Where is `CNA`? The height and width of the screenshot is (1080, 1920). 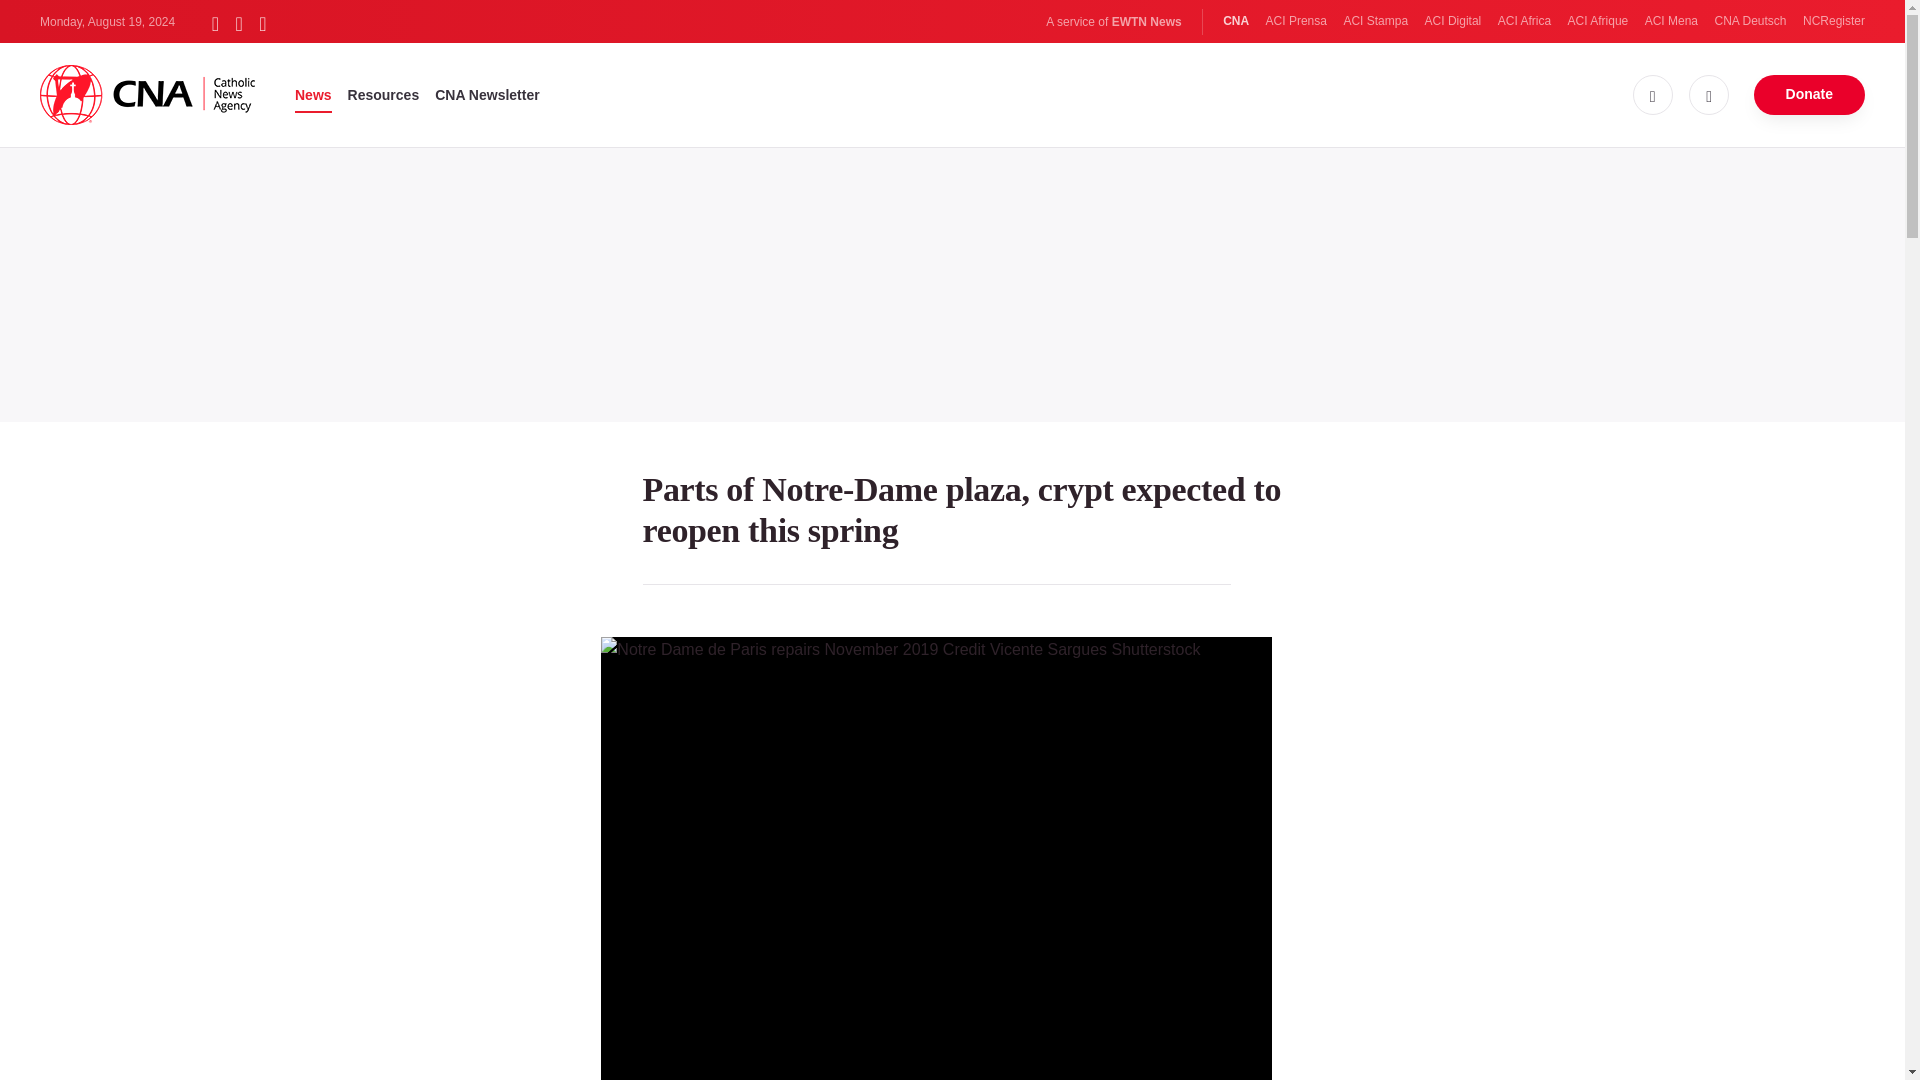
CNA is located at coordinates (1236, 21).